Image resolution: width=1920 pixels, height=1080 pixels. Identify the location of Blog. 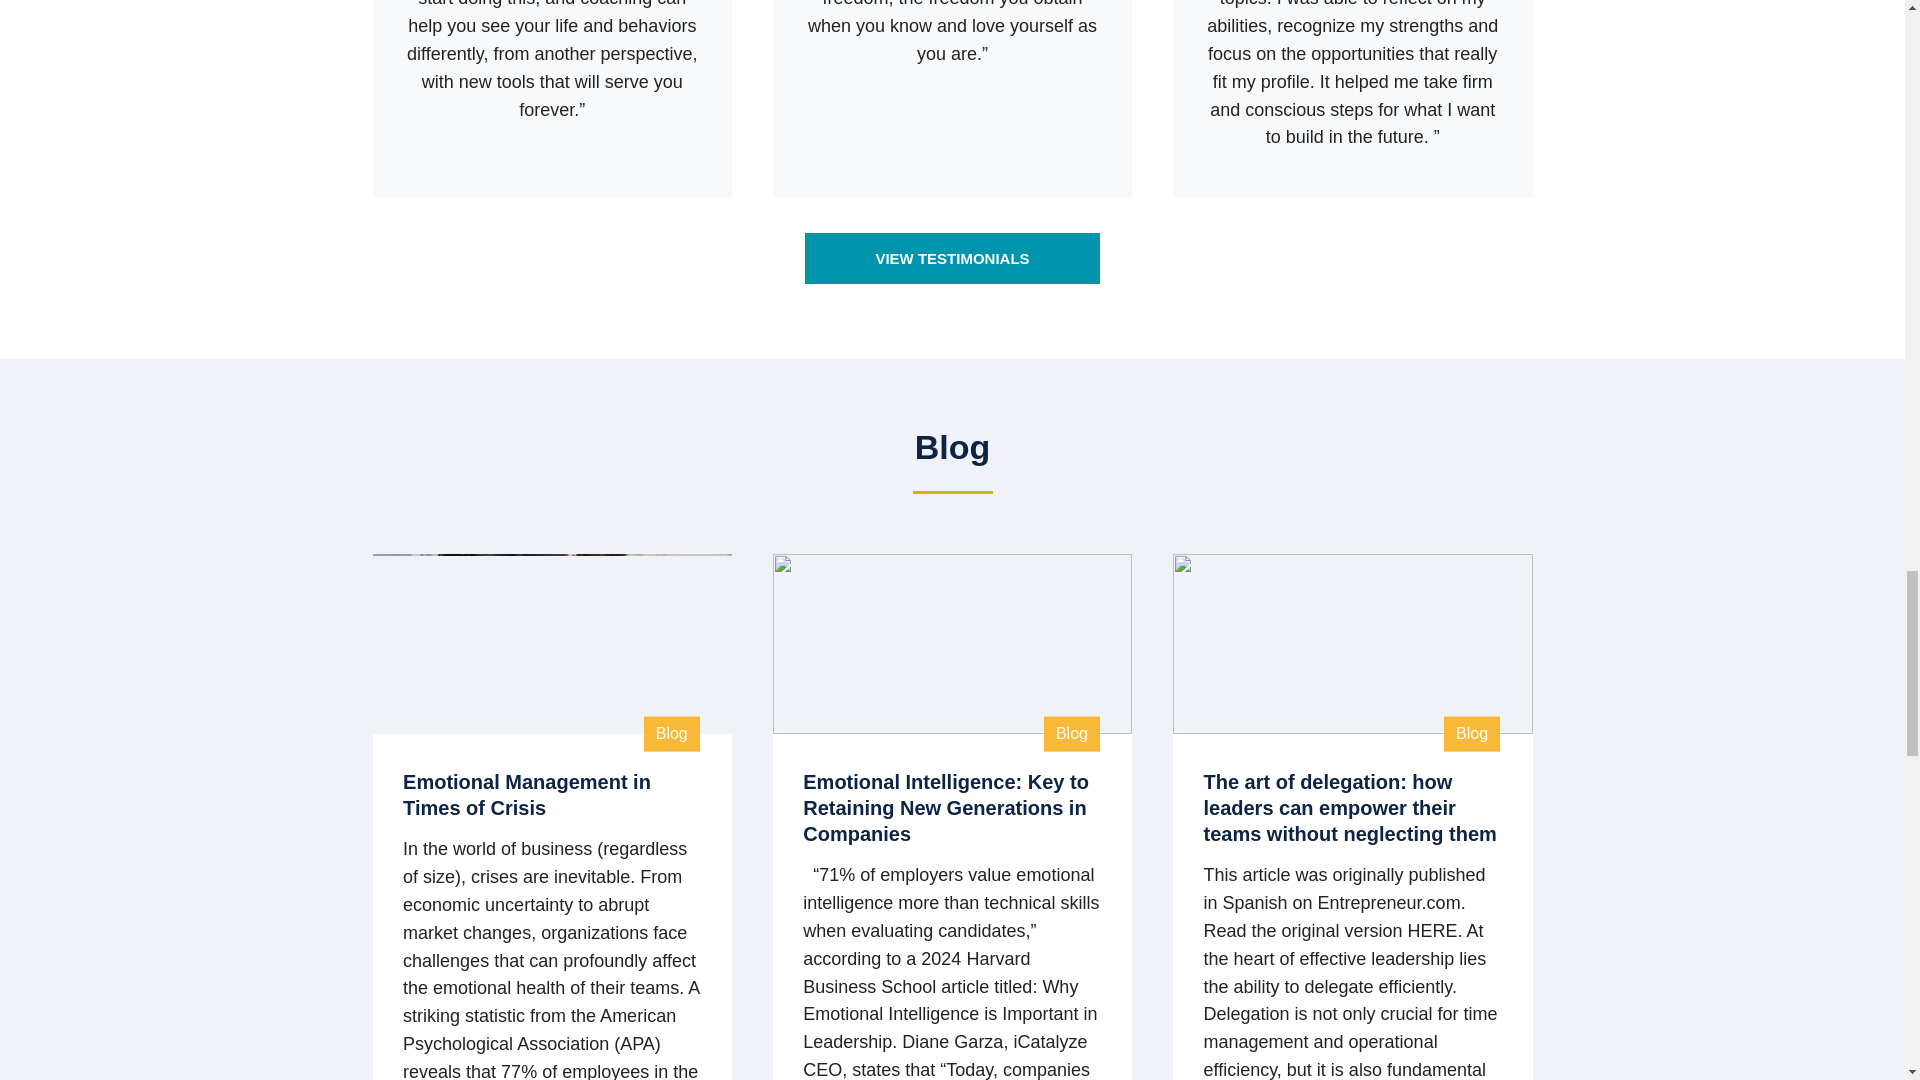
(672, 734).